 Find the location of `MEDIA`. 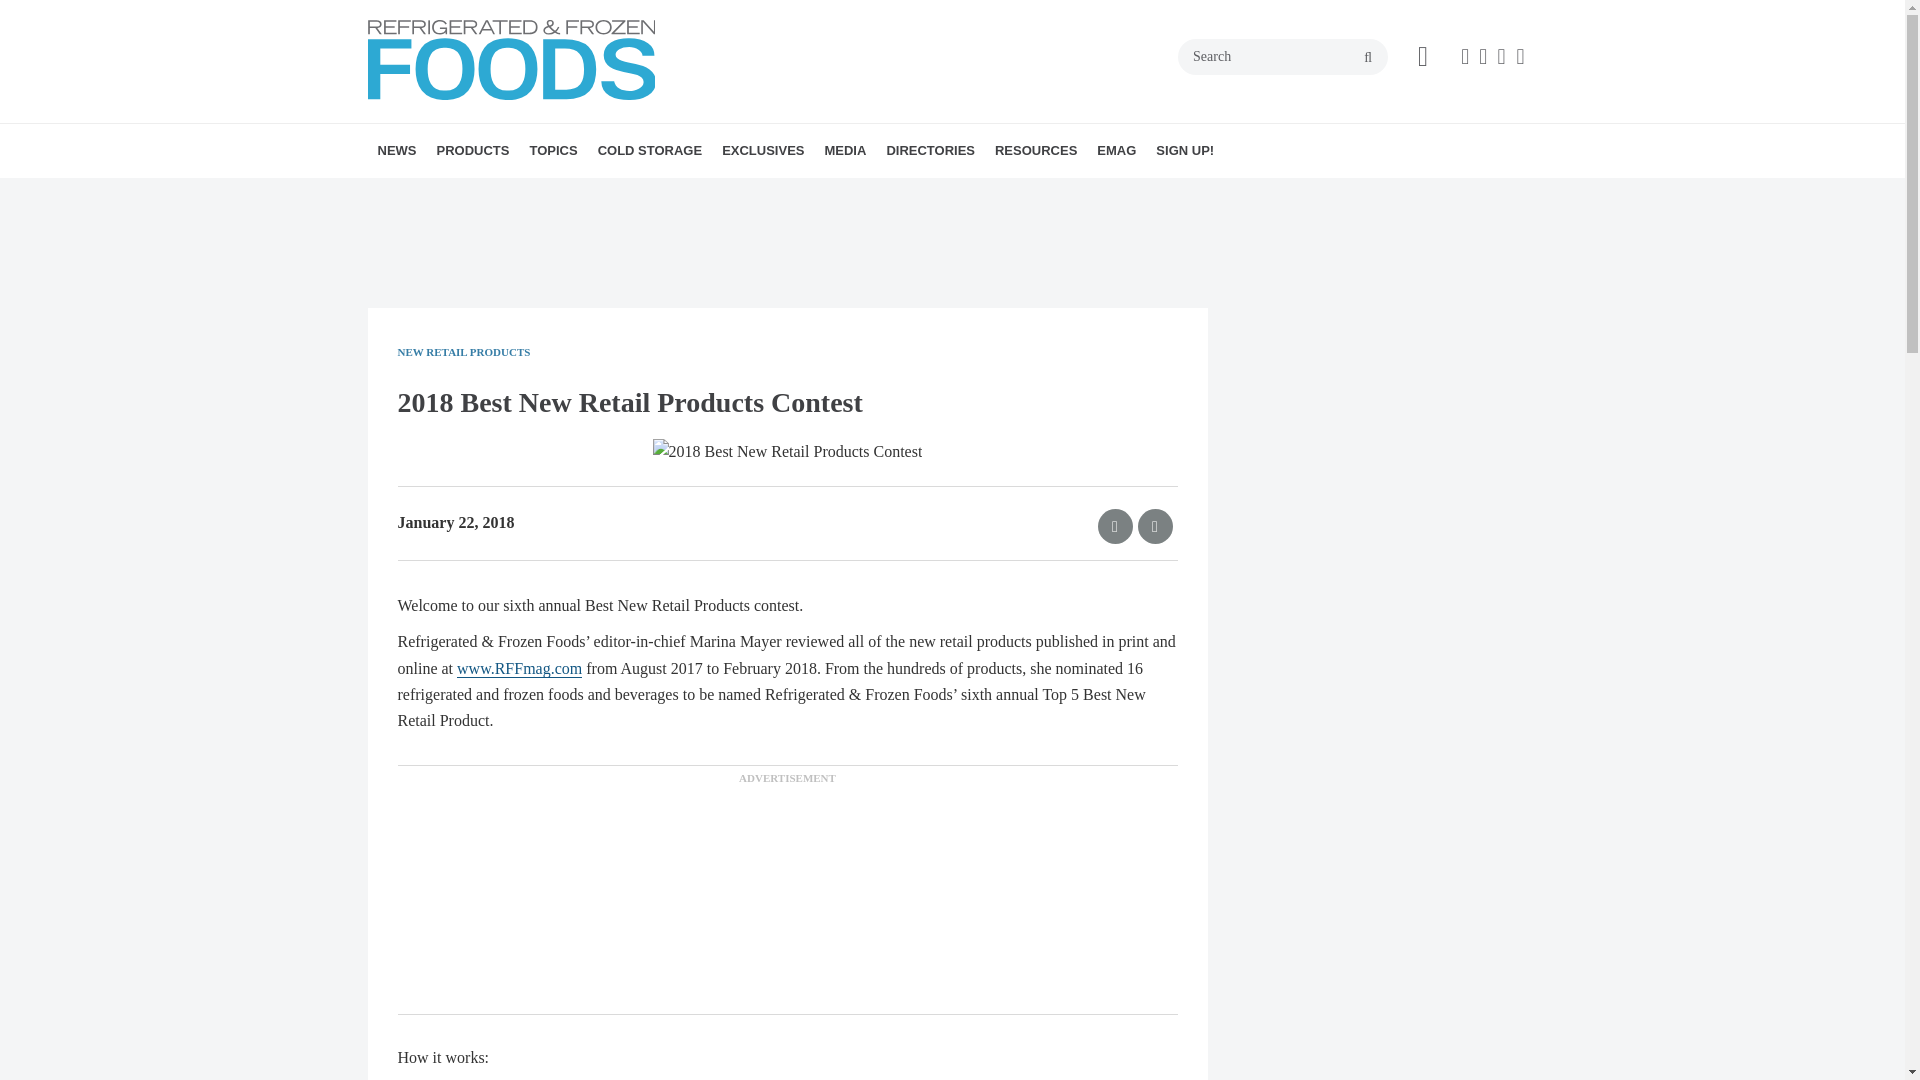

MEDIA is located at coordinates (844, 151).